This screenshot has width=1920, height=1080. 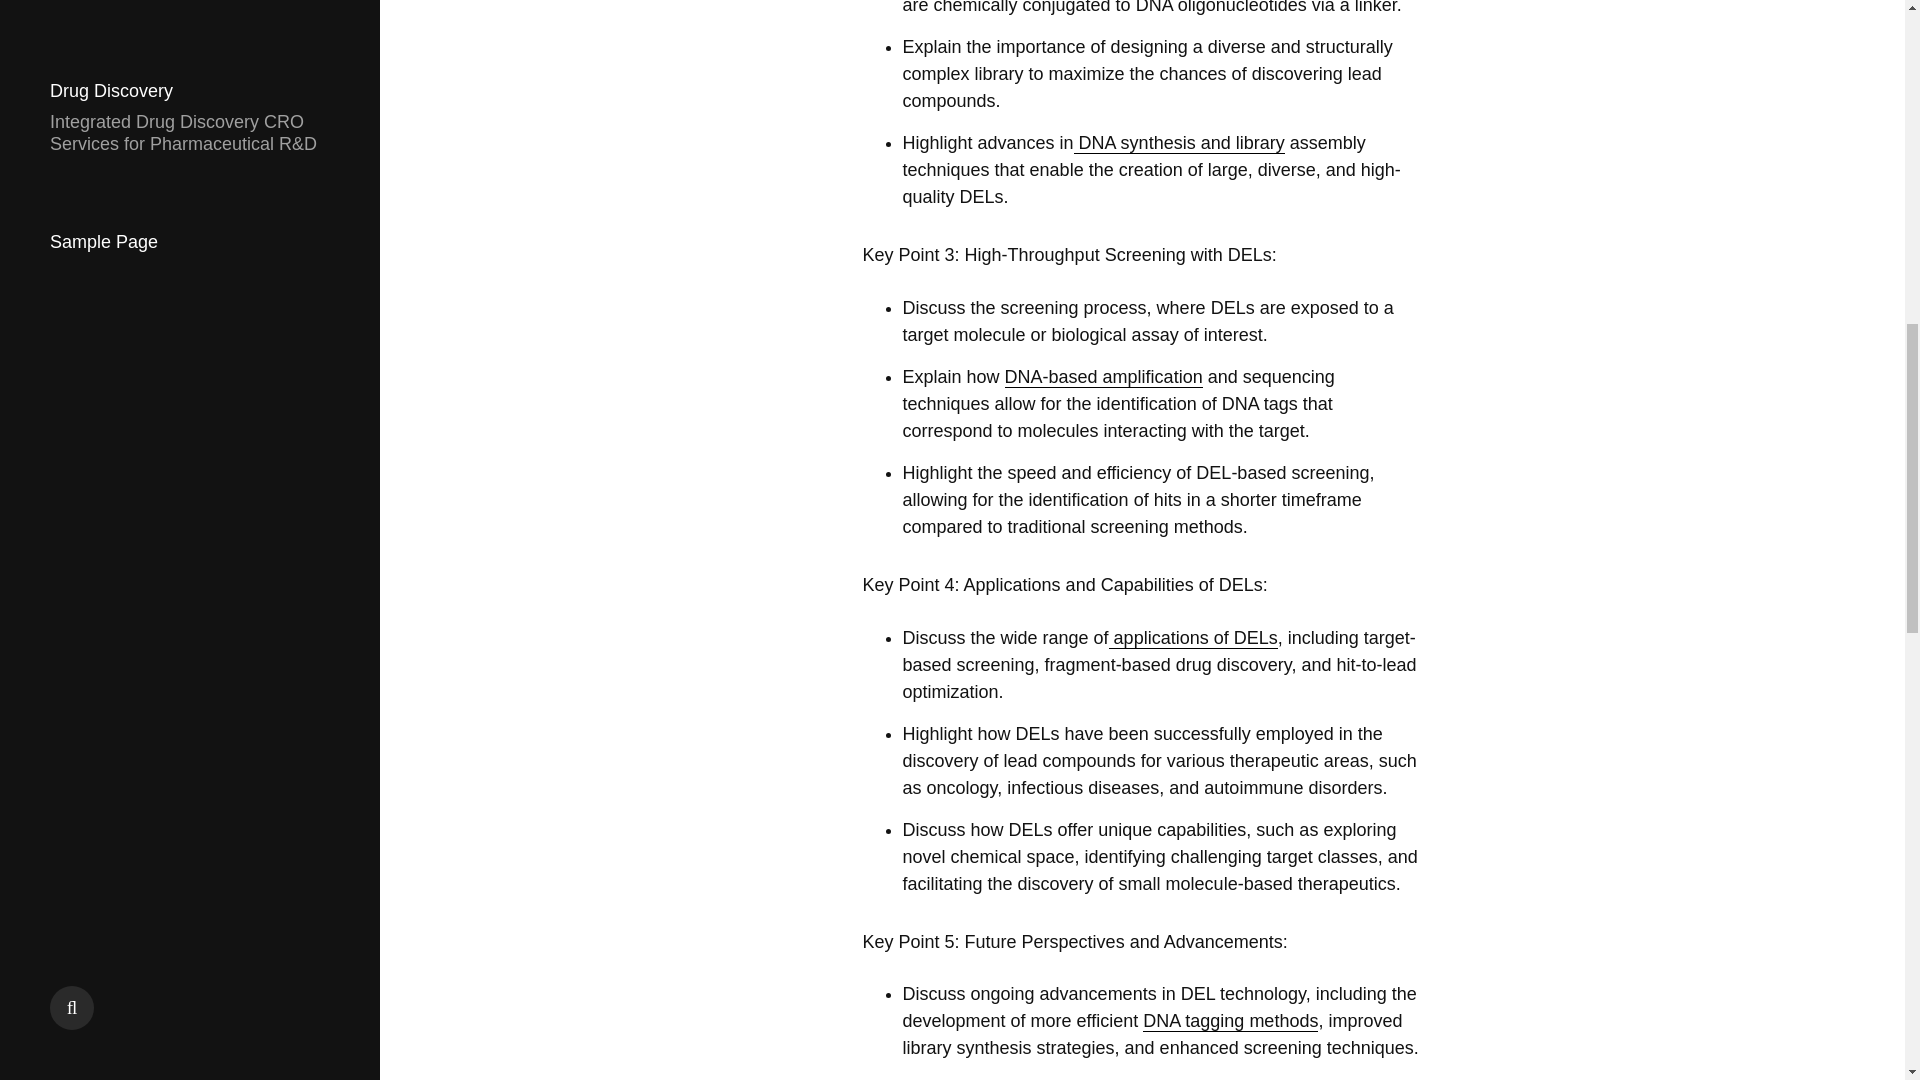 What do you see at coordinates (1104, 377) in the screenshot?
I see `DNA-based amplification` at bounding box center [1104, 377].